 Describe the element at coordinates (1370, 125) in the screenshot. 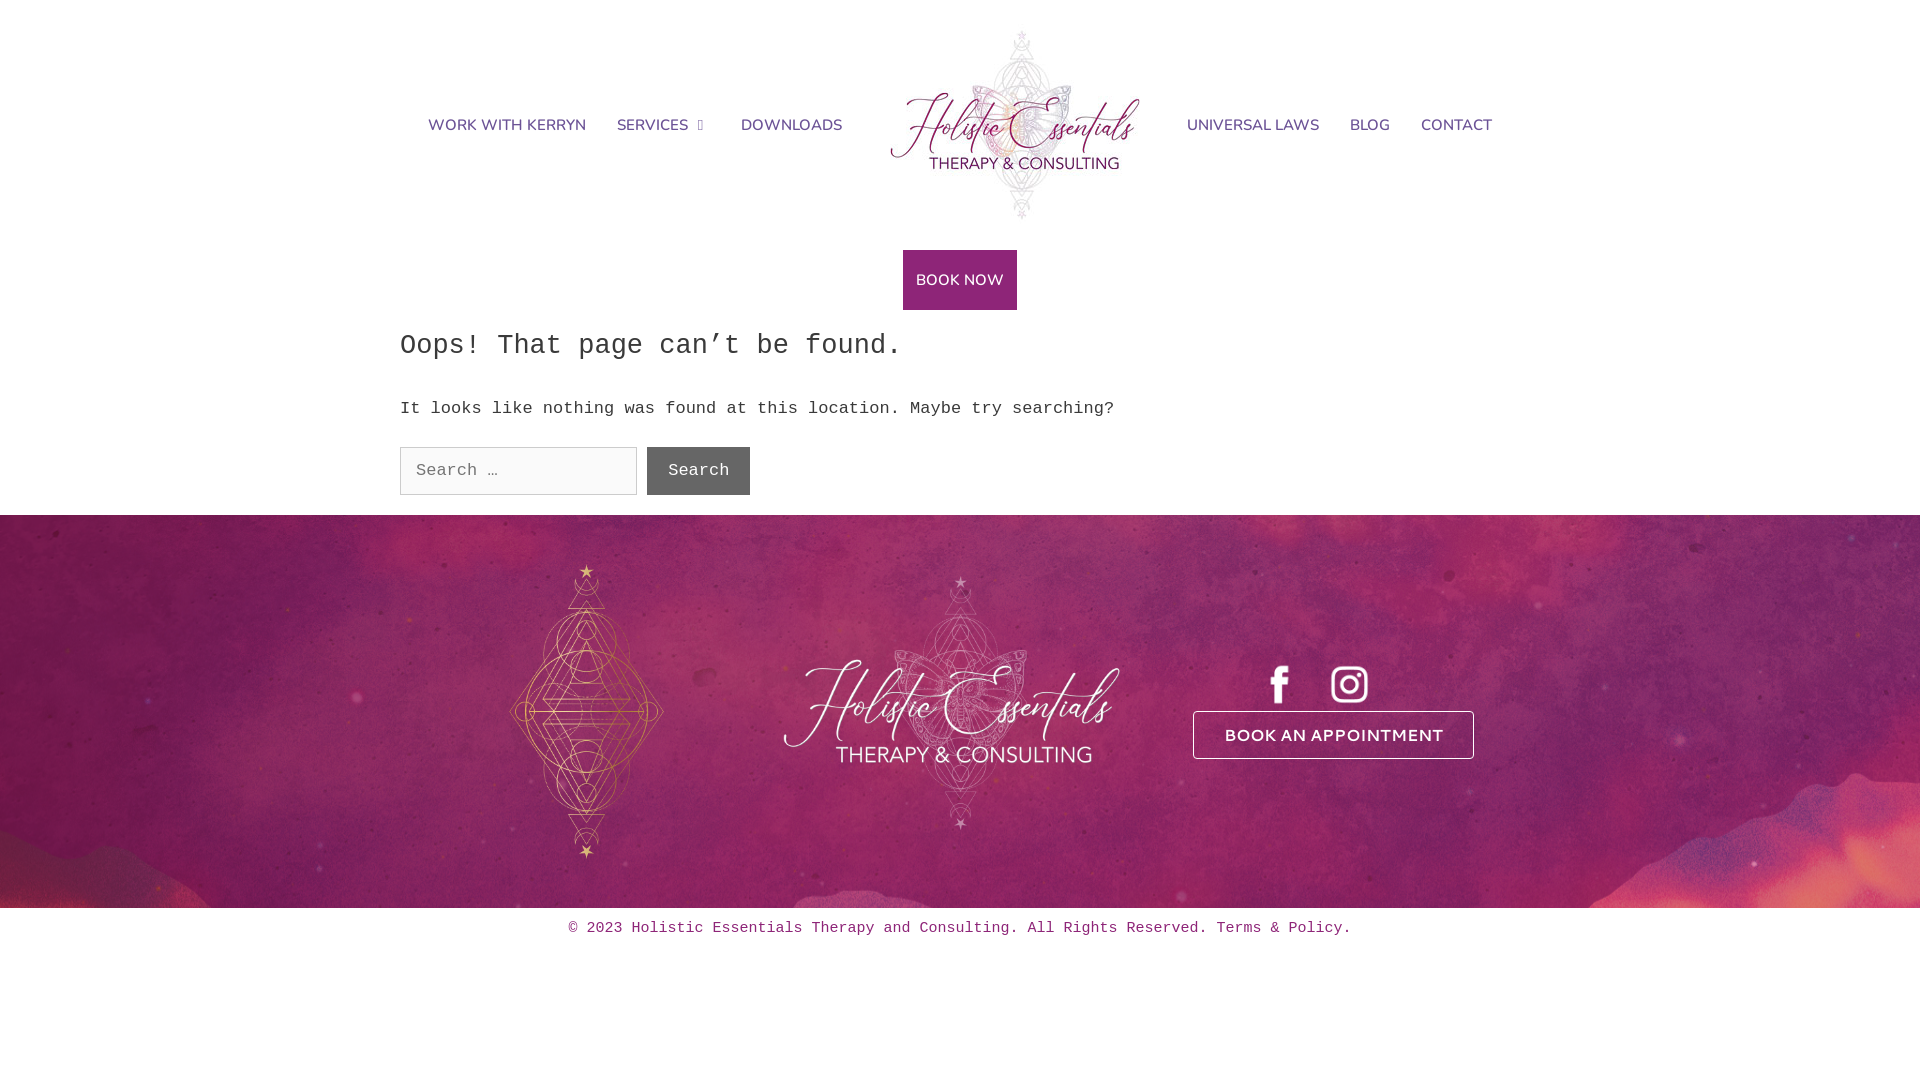

I see `BLOG` at that location.